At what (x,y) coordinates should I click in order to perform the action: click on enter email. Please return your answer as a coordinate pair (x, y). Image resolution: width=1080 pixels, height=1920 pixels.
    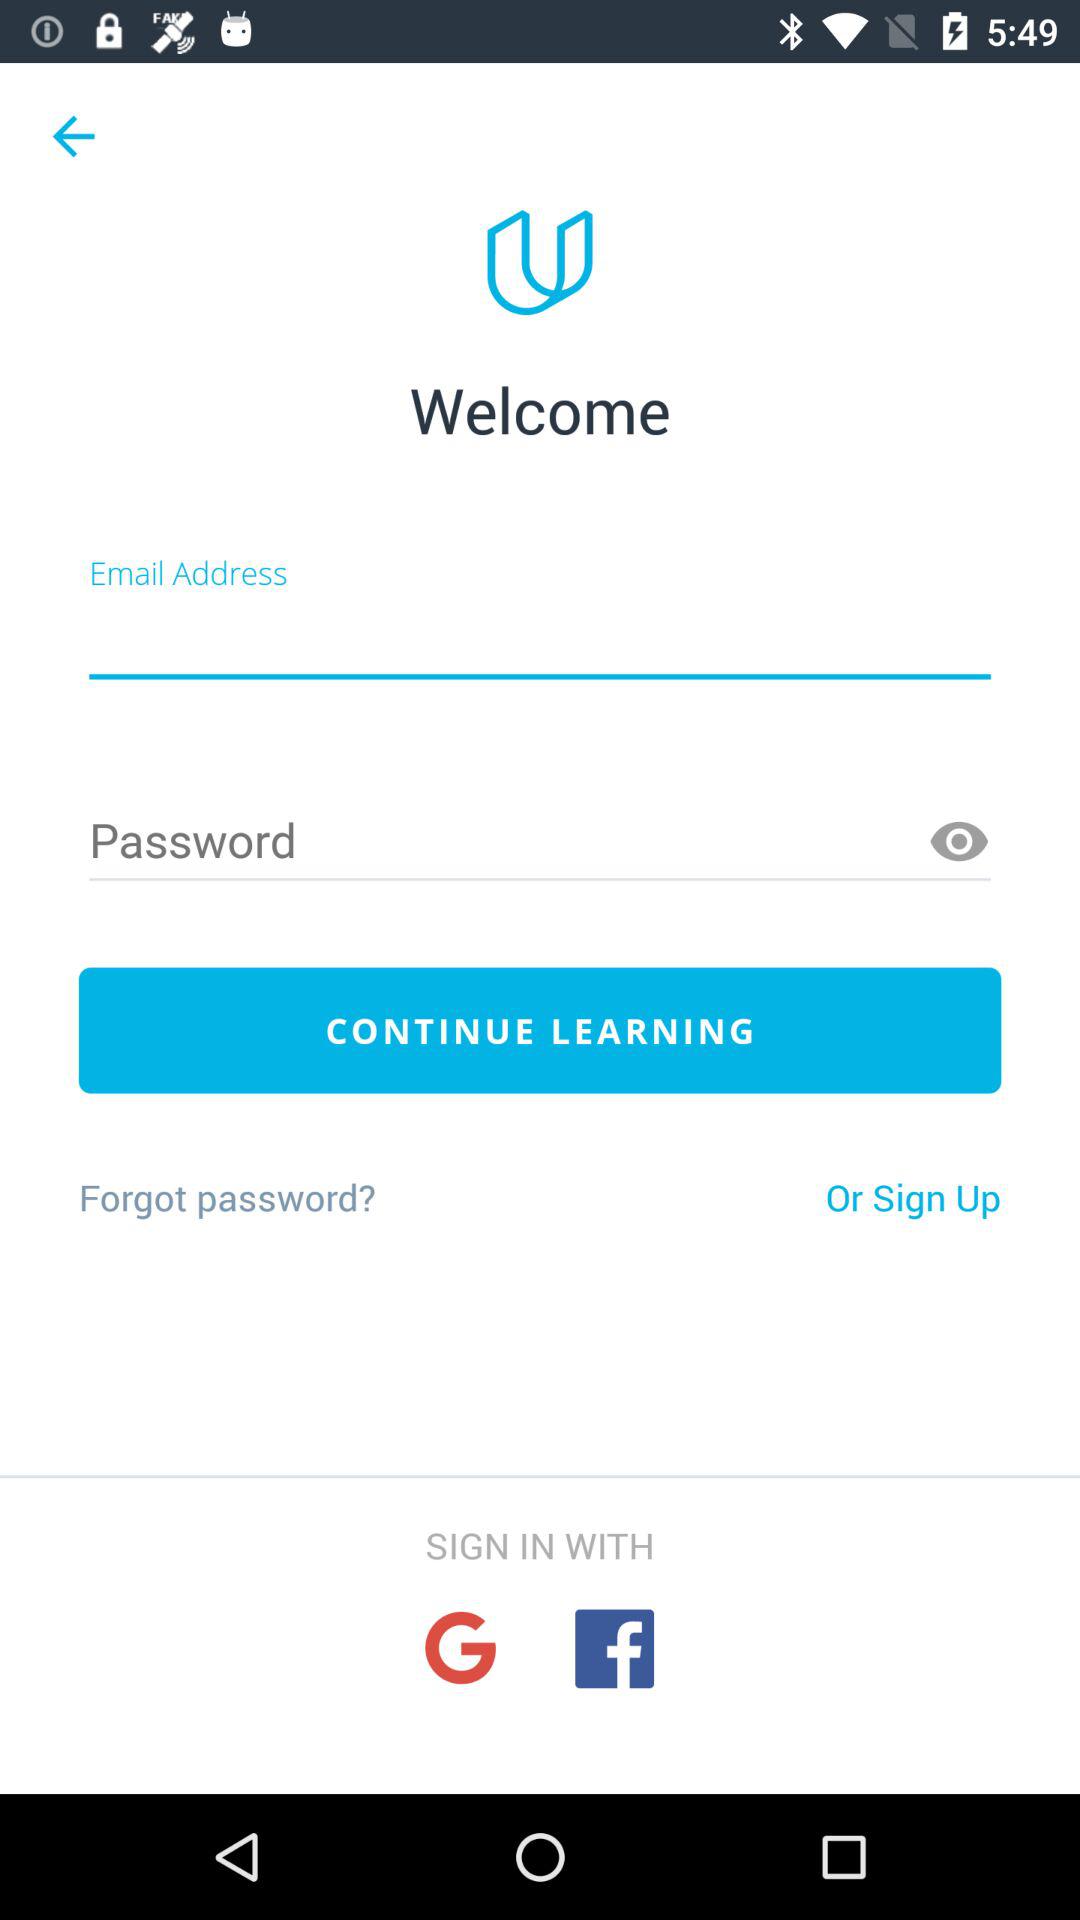
    Looking at the image, I should click on (540, 638).